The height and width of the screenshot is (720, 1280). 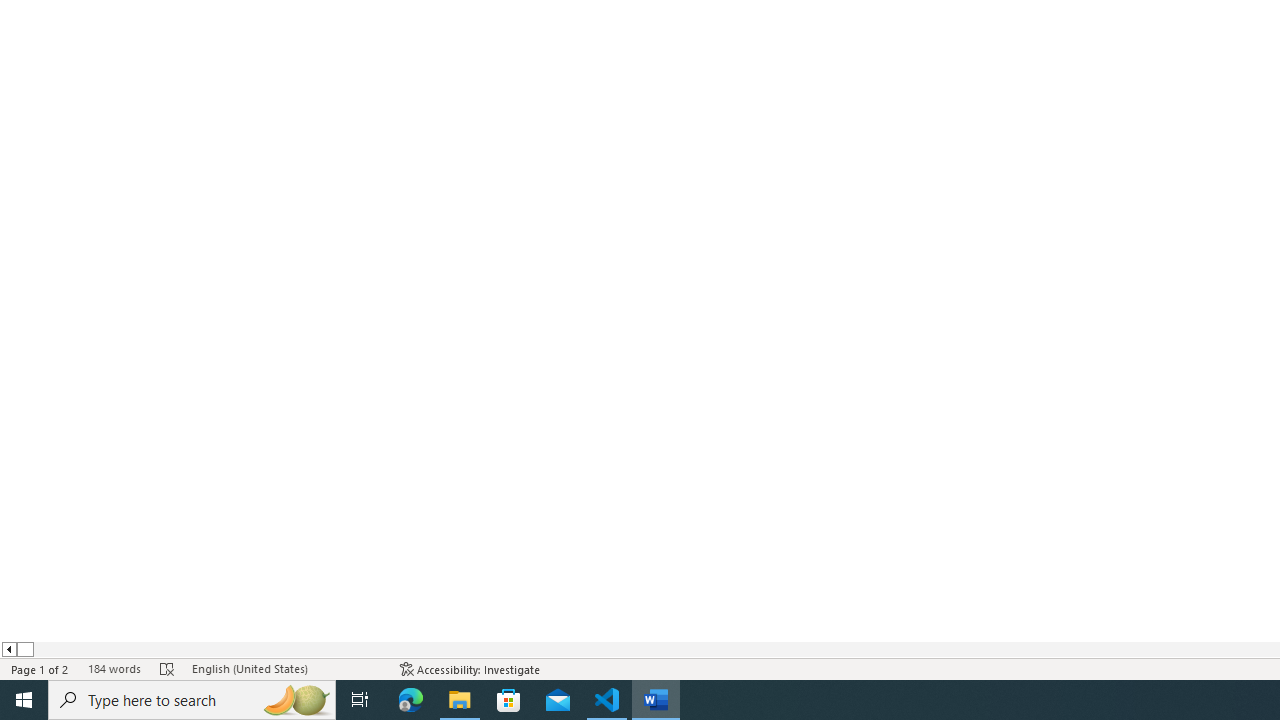 What do you see at coordinates (360, 700) in the screenshot?
I see `Task View` at bounding box center [360, 700].